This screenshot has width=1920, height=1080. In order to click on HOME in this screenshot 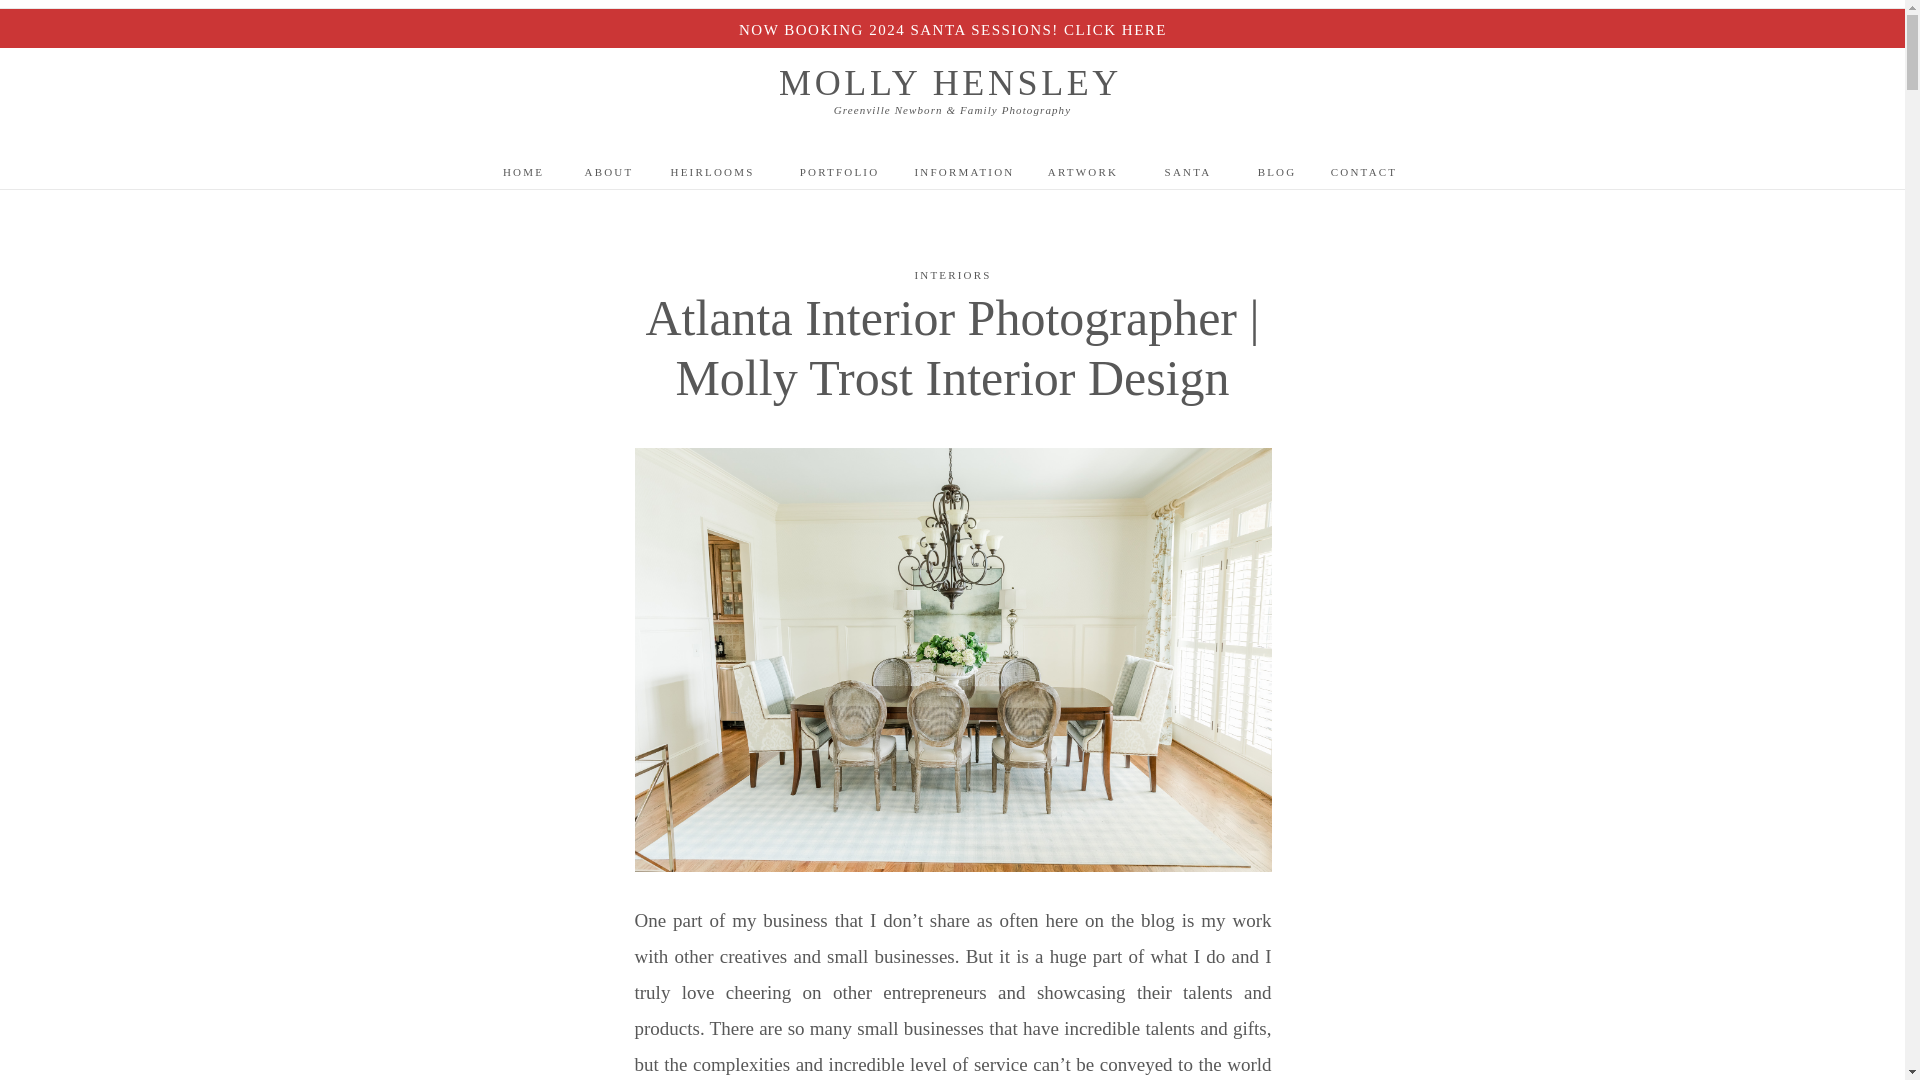, I will do `click(524, 170)`.